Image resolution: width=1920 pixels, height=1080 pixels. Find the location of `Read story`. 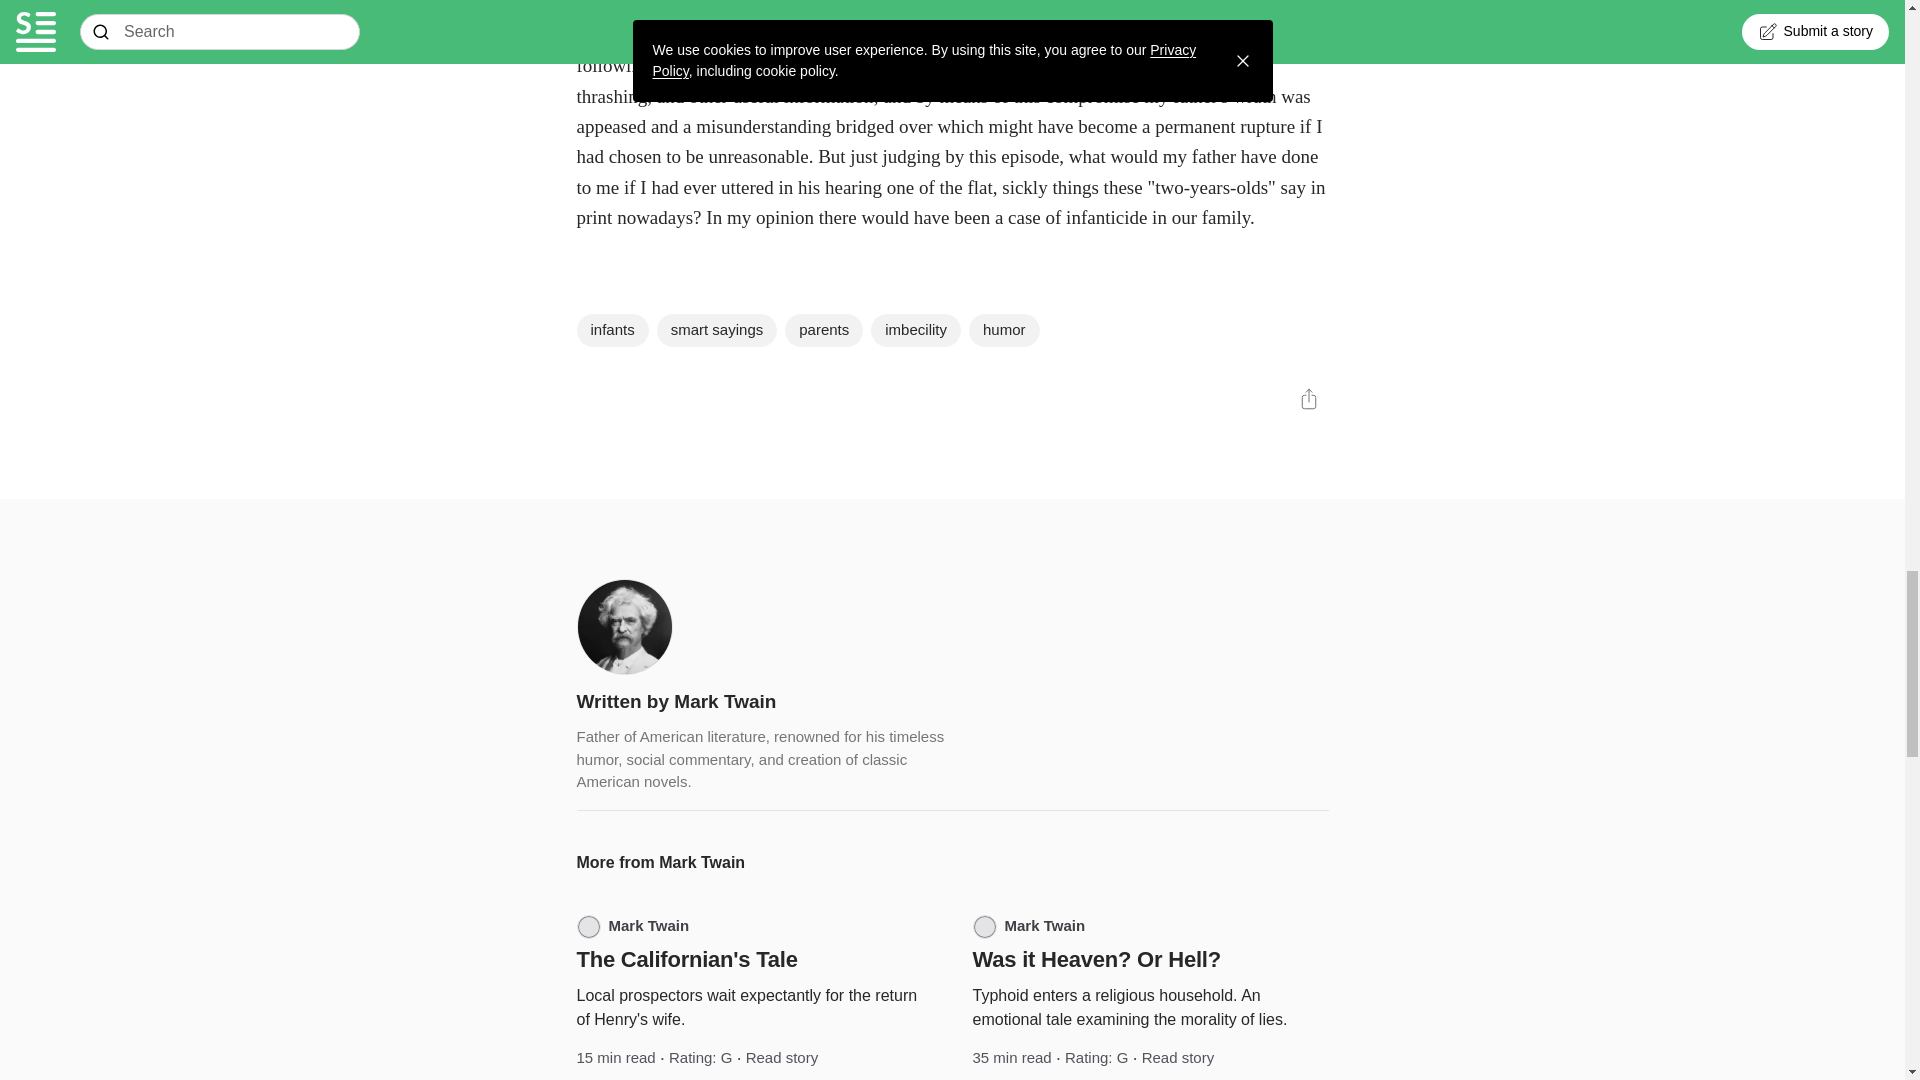

Read story is located at coordinates (1178, 1058).